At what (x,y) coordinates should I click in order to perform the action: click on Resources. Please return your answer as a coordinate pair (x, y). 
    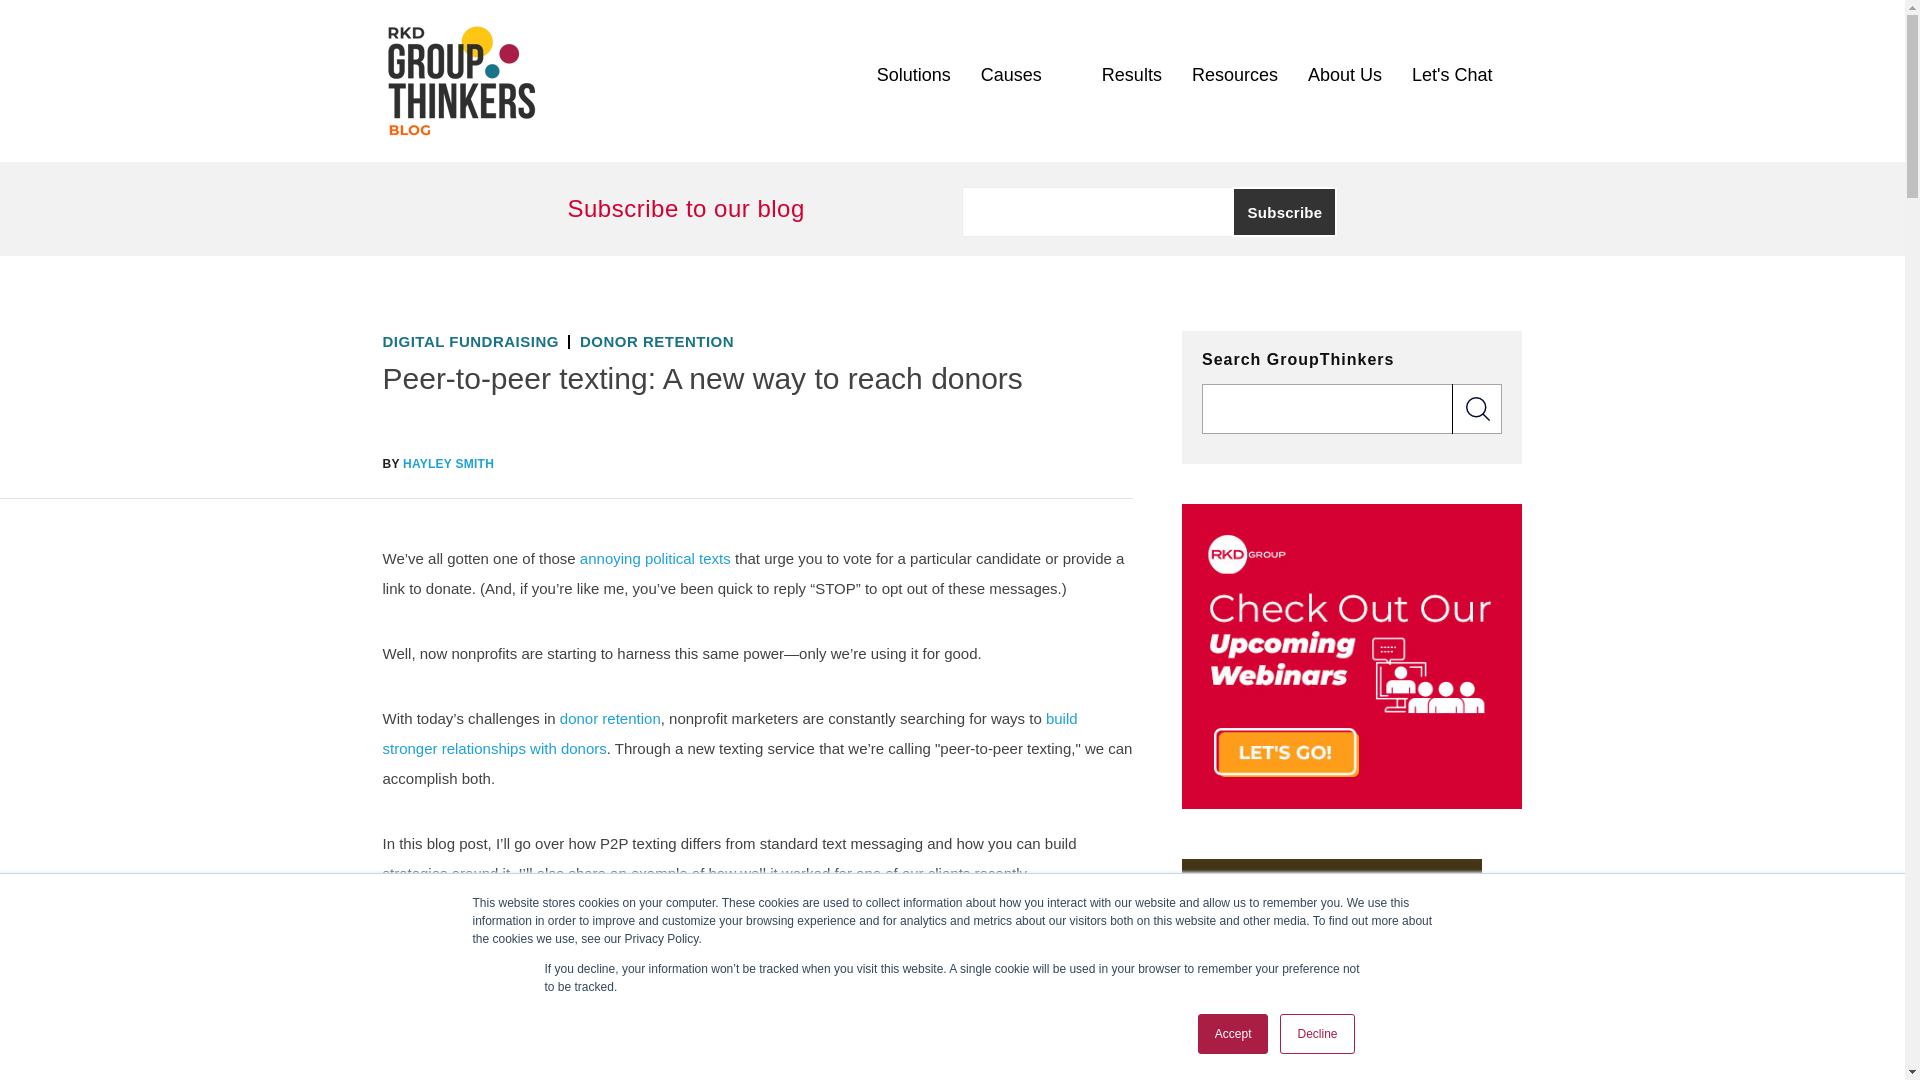
    Looking at the image, I should click on (1235, 74).